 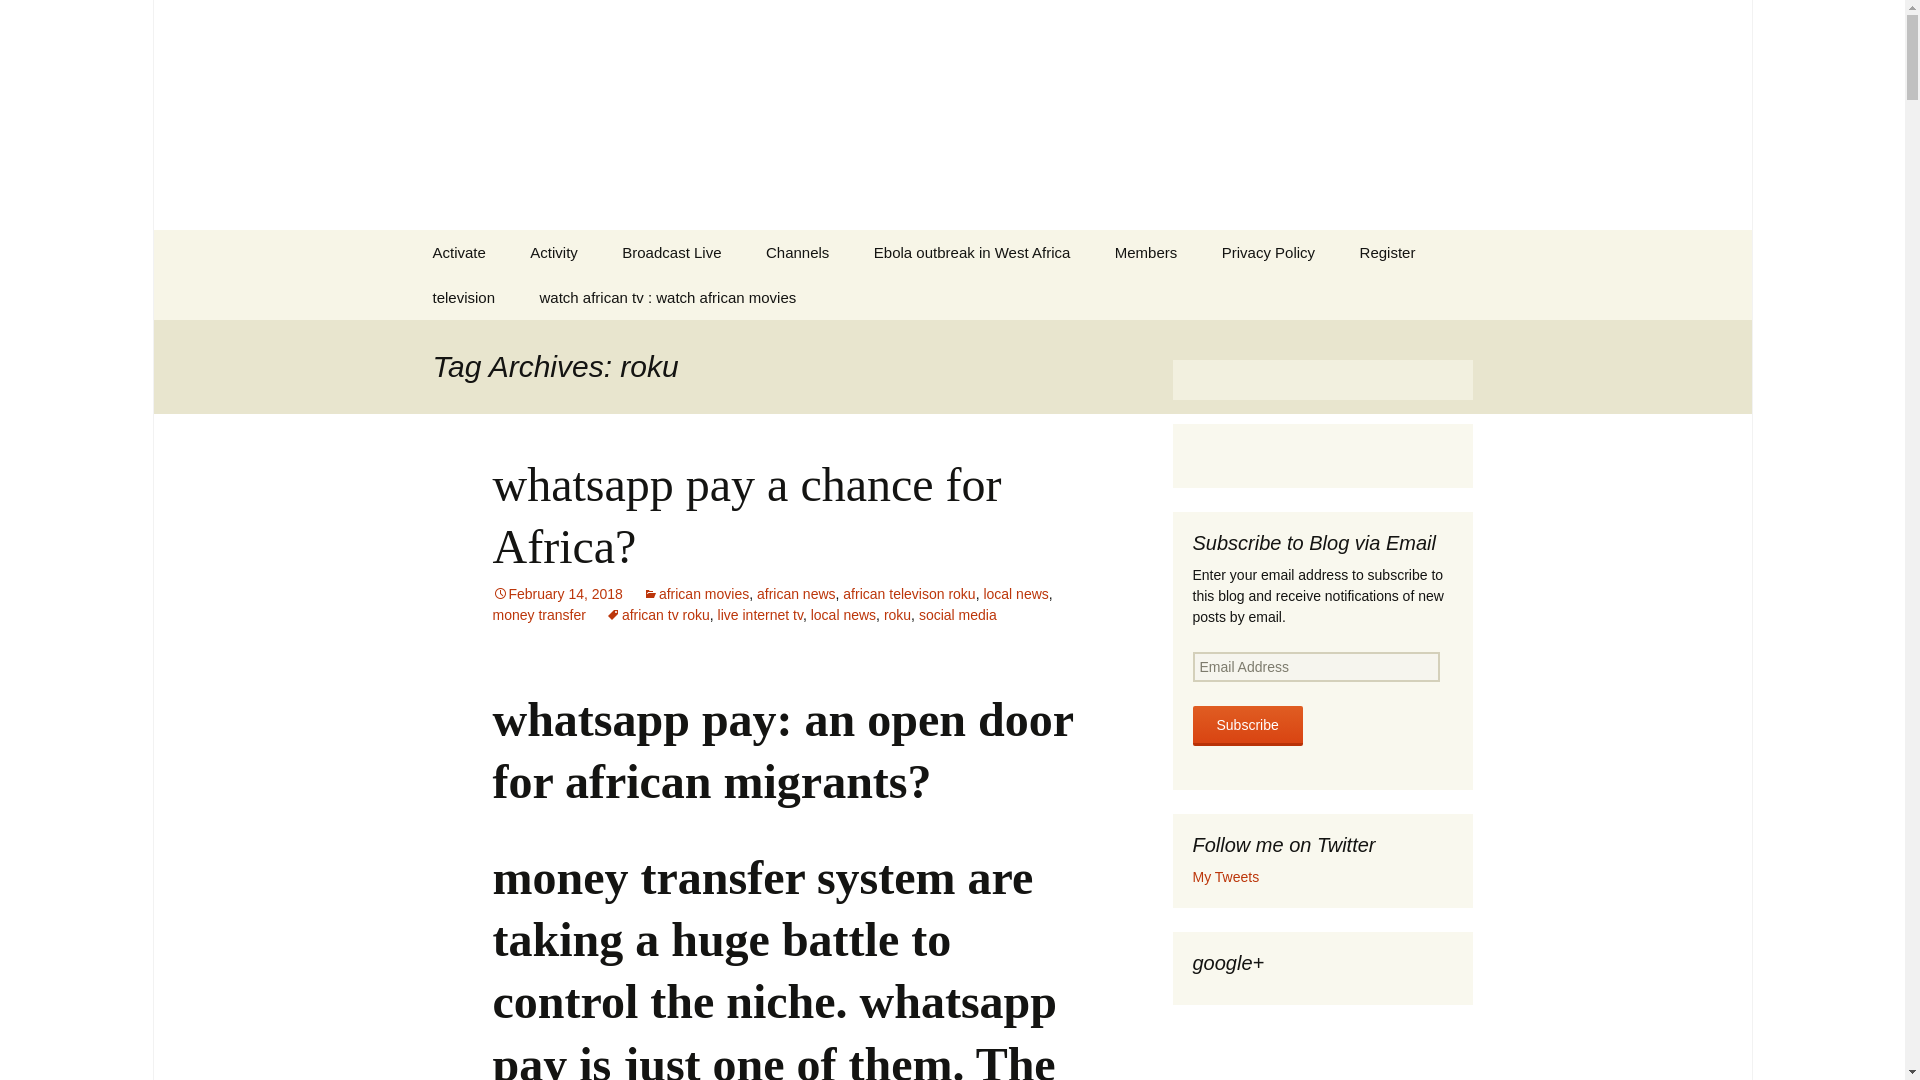 I want to click on roku, so click(x=896, y=614).